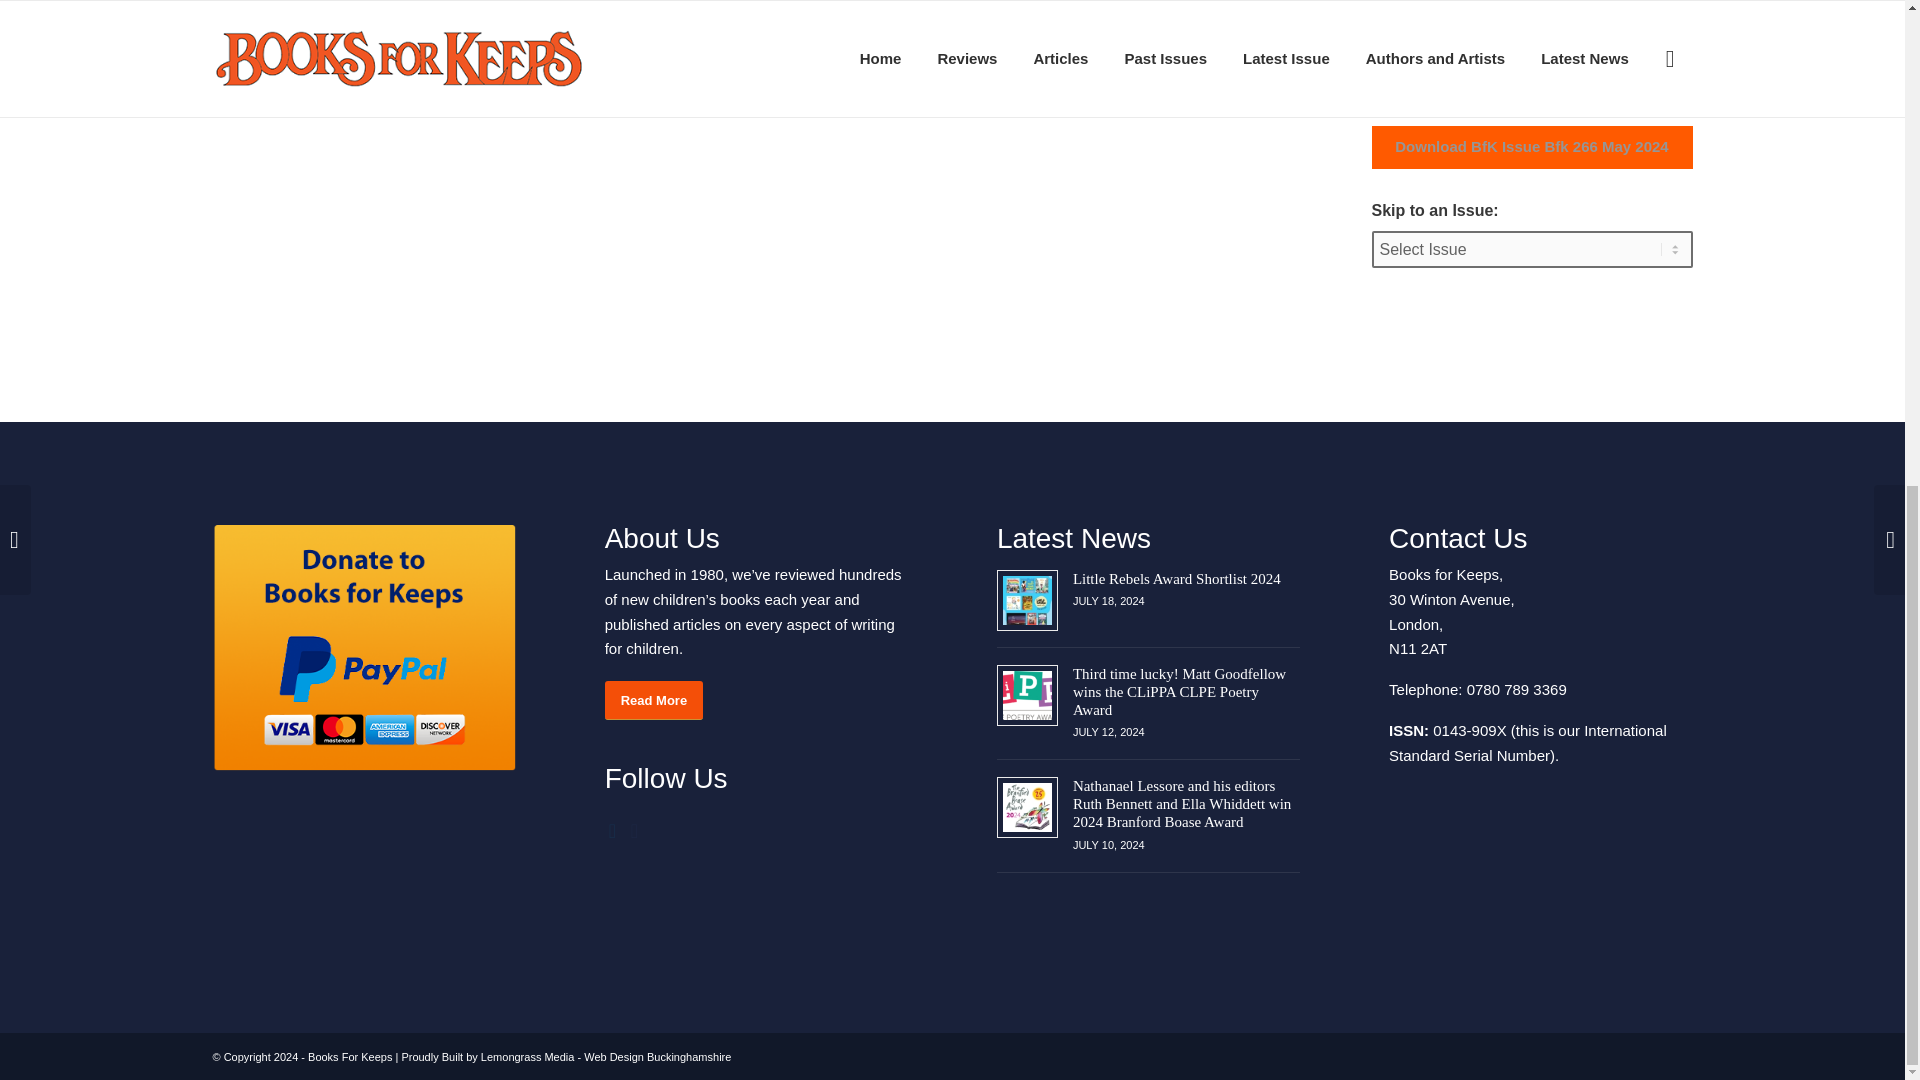 This screenshot has width=1920, height=1080. What do you see at coordinates (1532, 147) in the screenshot?
I see `Download BfK Issue Bfk 266 May 2024` at bounding box center [1532, 147].